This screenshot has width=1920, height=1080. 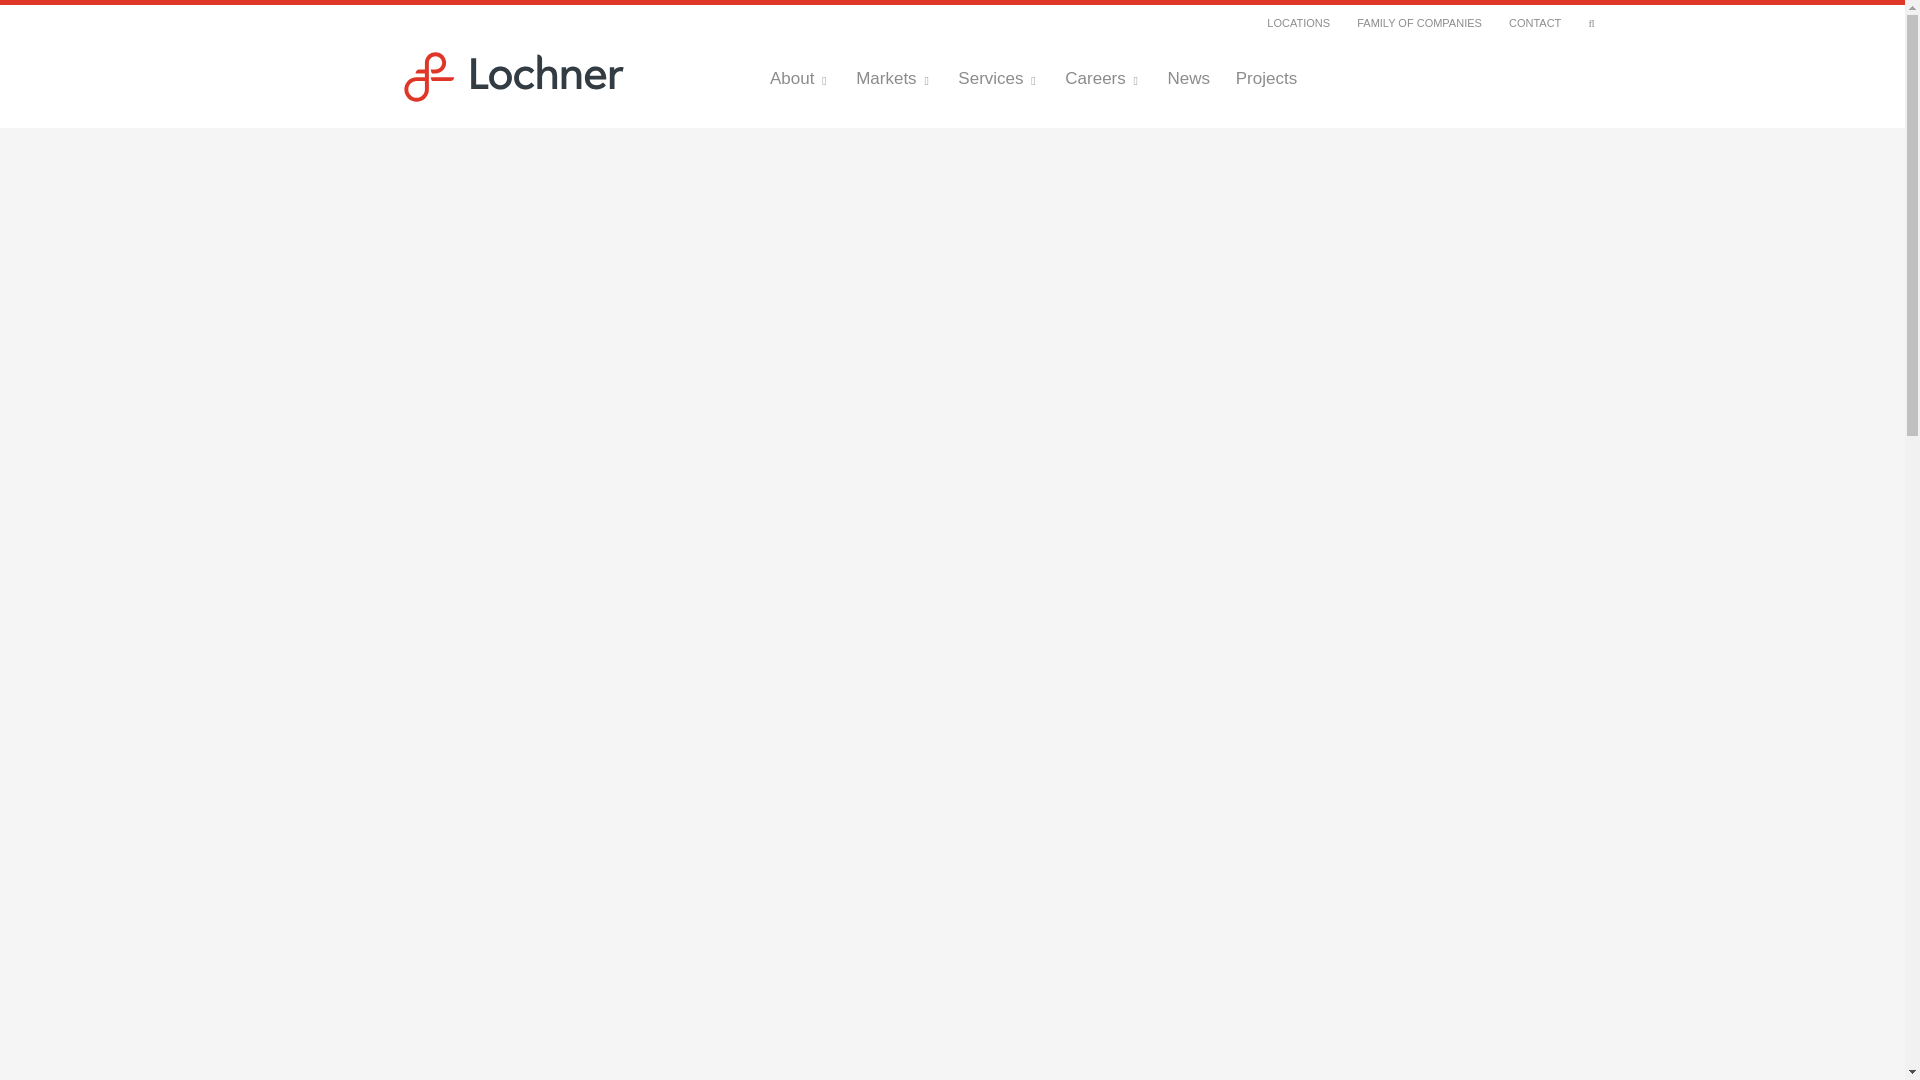 What do you see at coordinates (1266, 78) in the screenshot?
I see `Projects` at bounding box center [1266, 78].